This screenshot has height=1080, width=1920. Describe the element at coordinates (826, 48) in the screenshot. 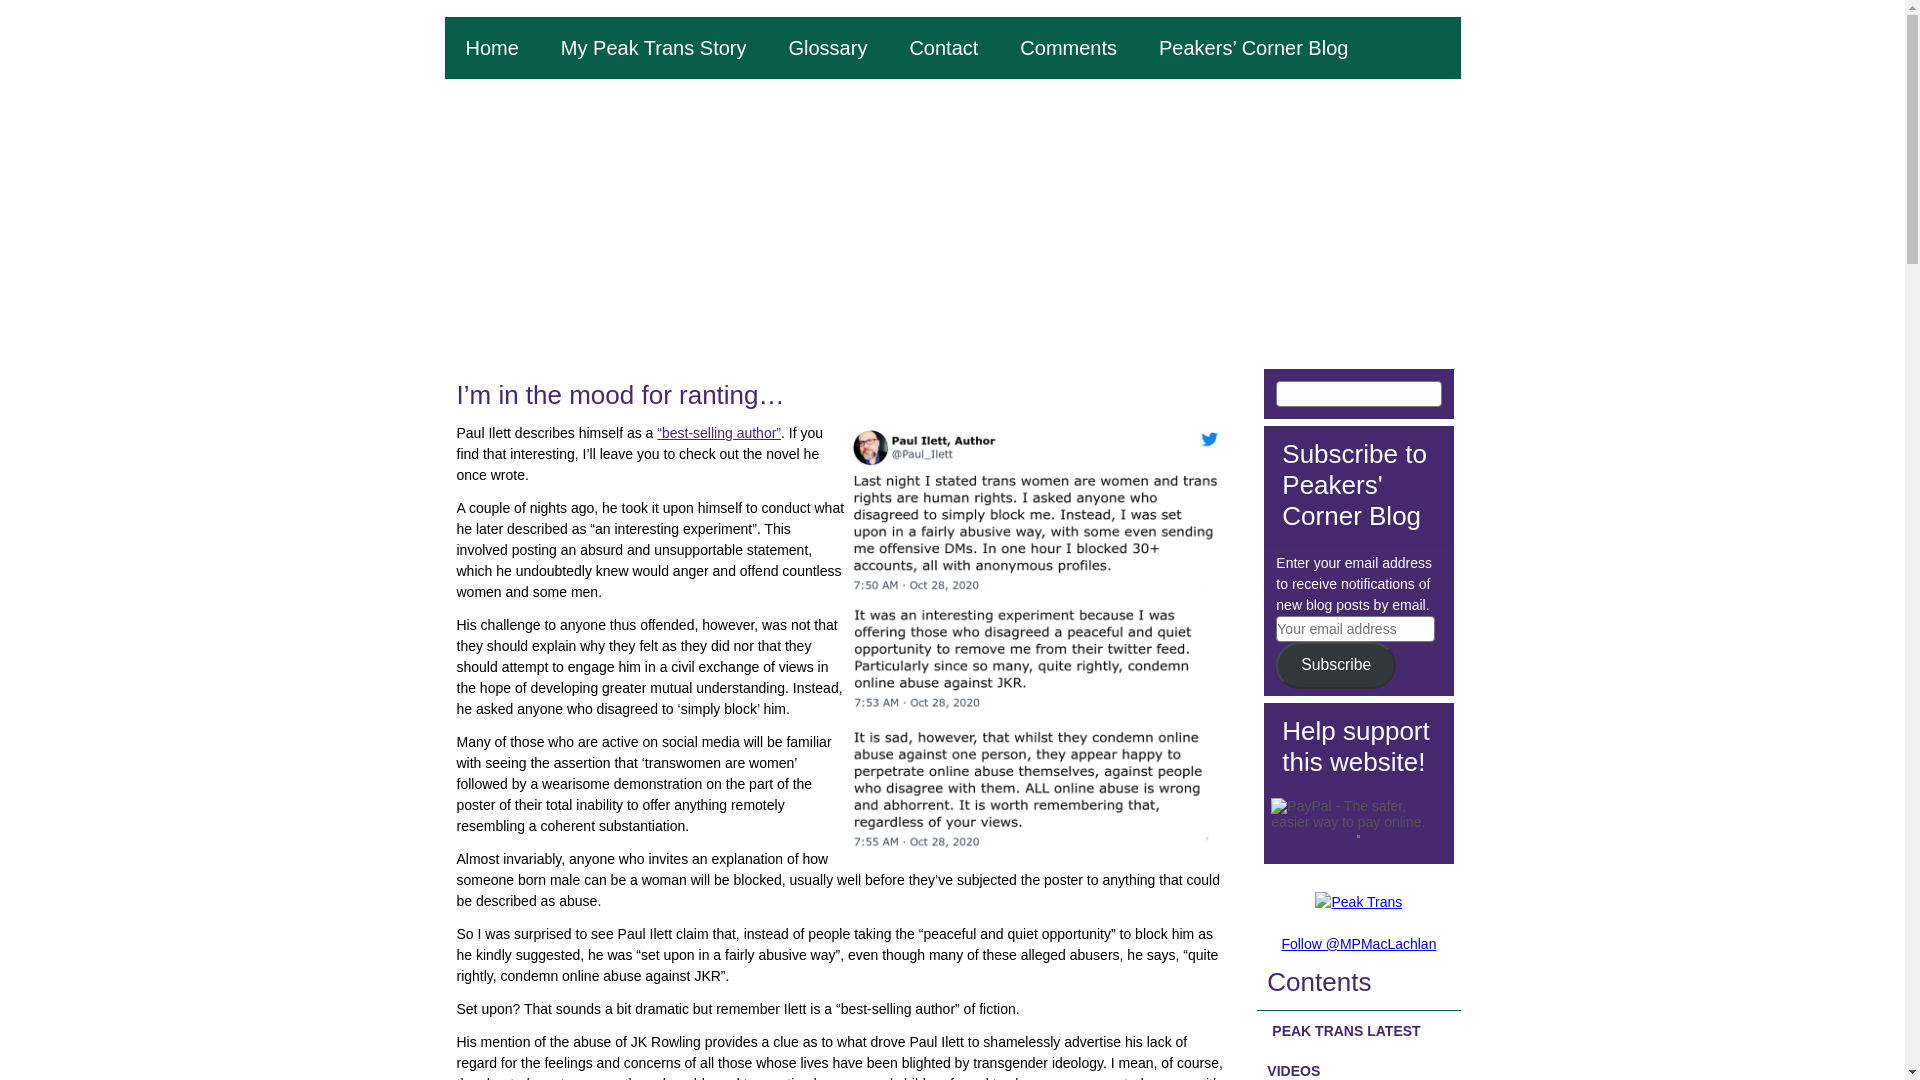

I see `Glossary` at that location.